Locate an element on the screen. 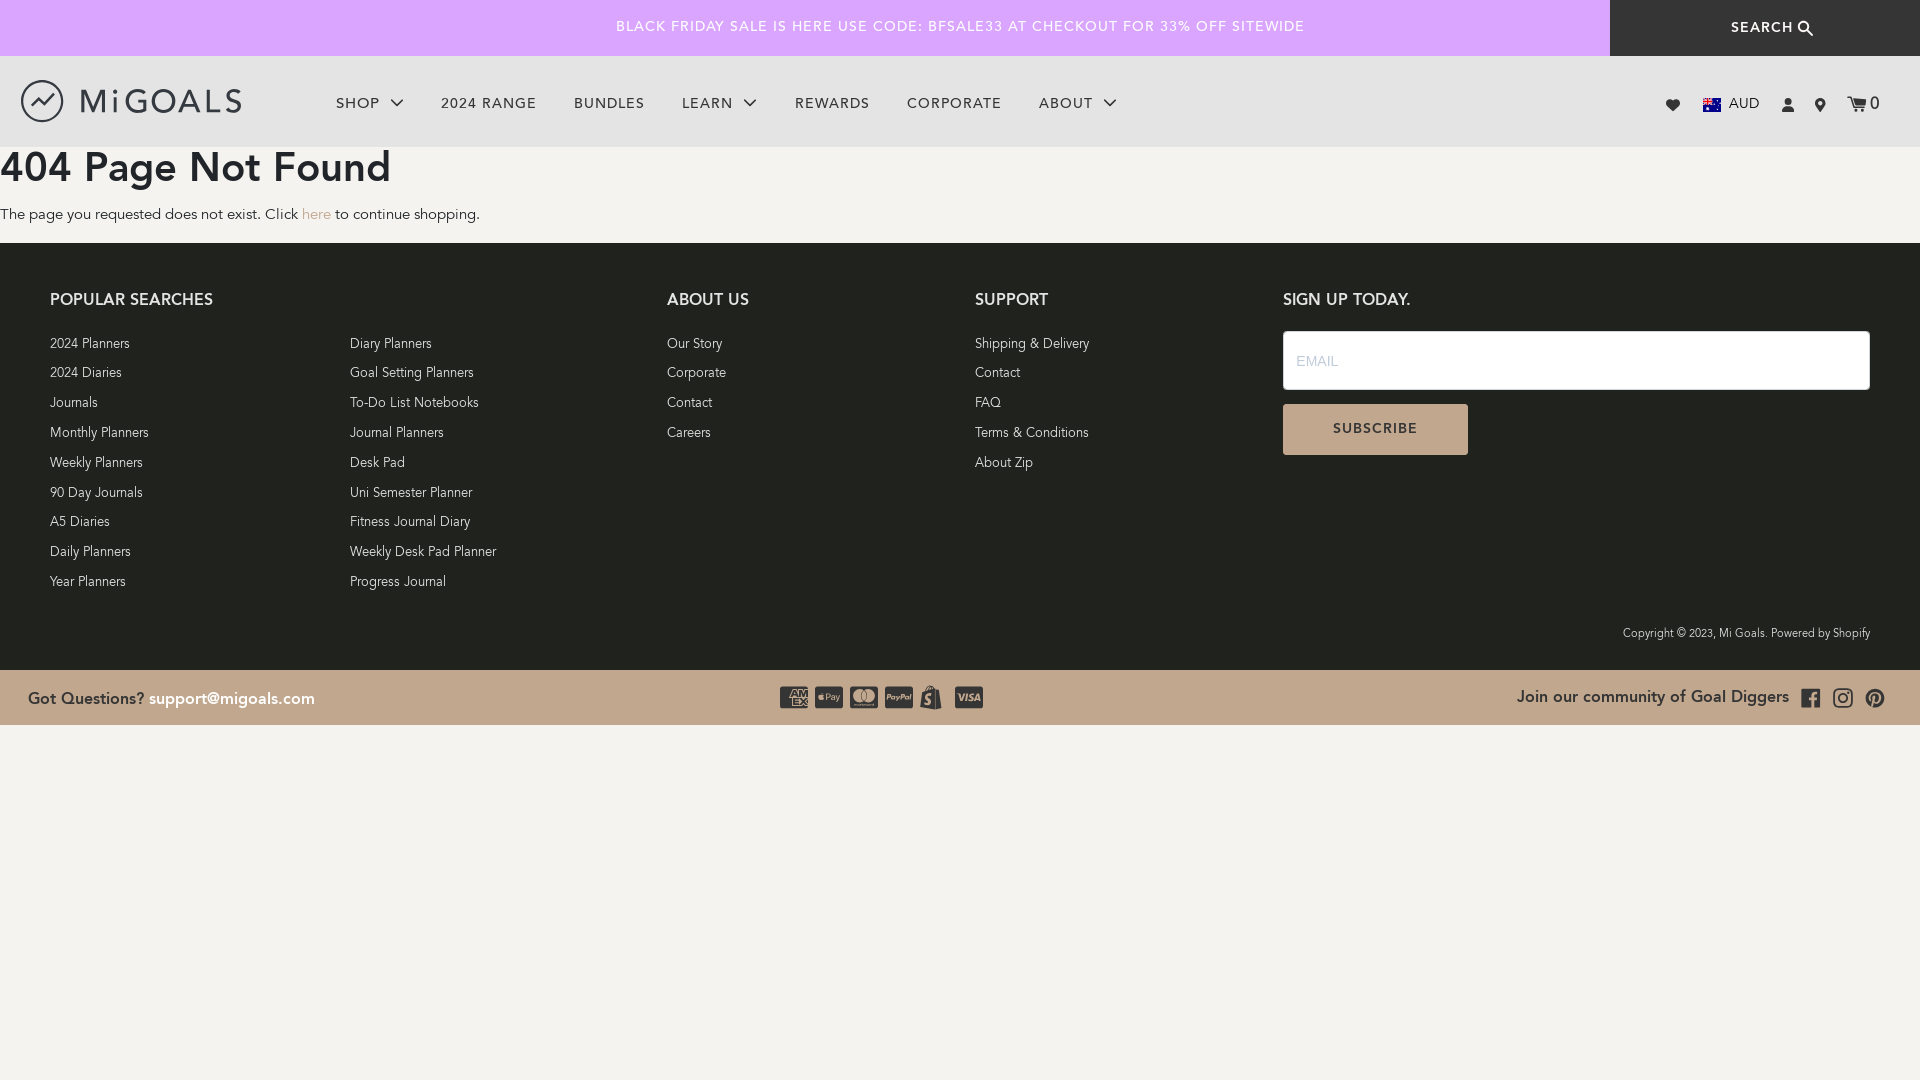 This screenshot has height=1080, width=1920. Journal Planners is located at coordinates (494, 436).